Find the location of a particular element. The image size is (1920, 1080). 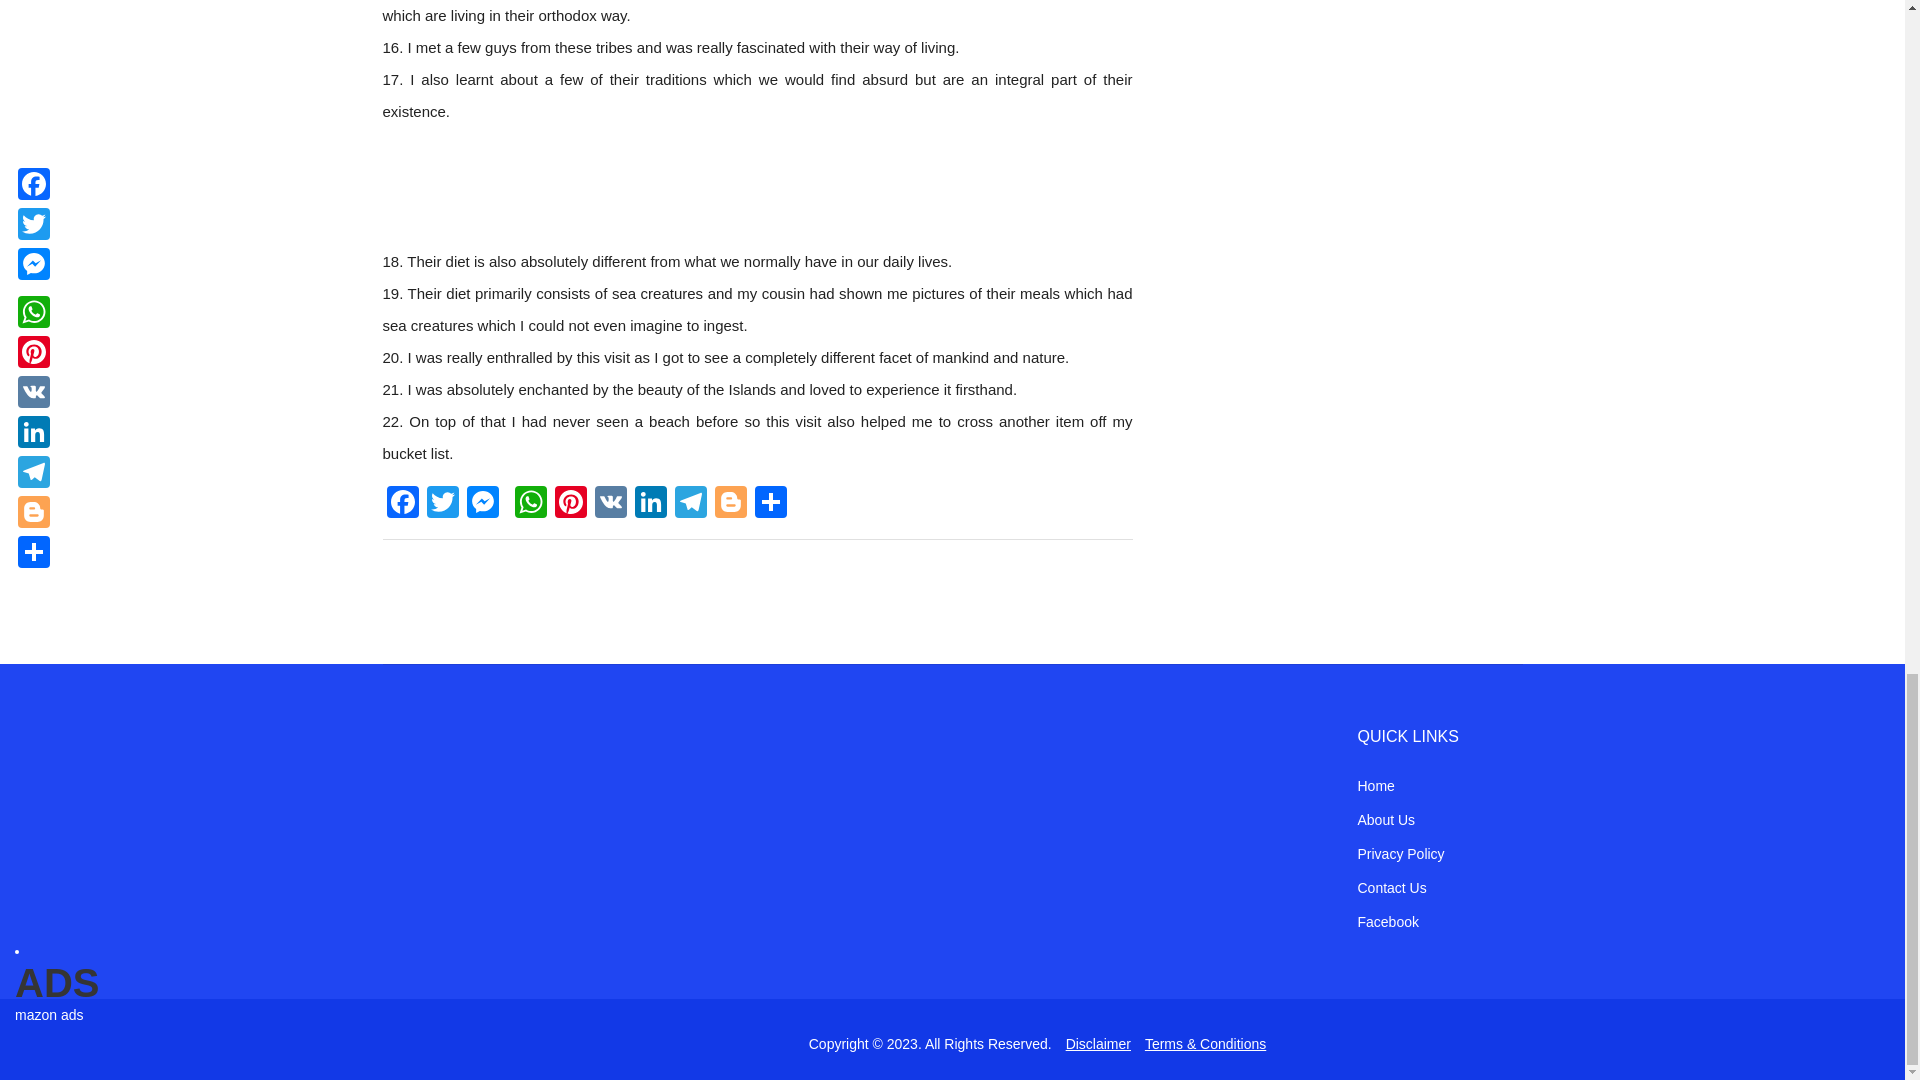

VK is located at coordinates (609, 504).